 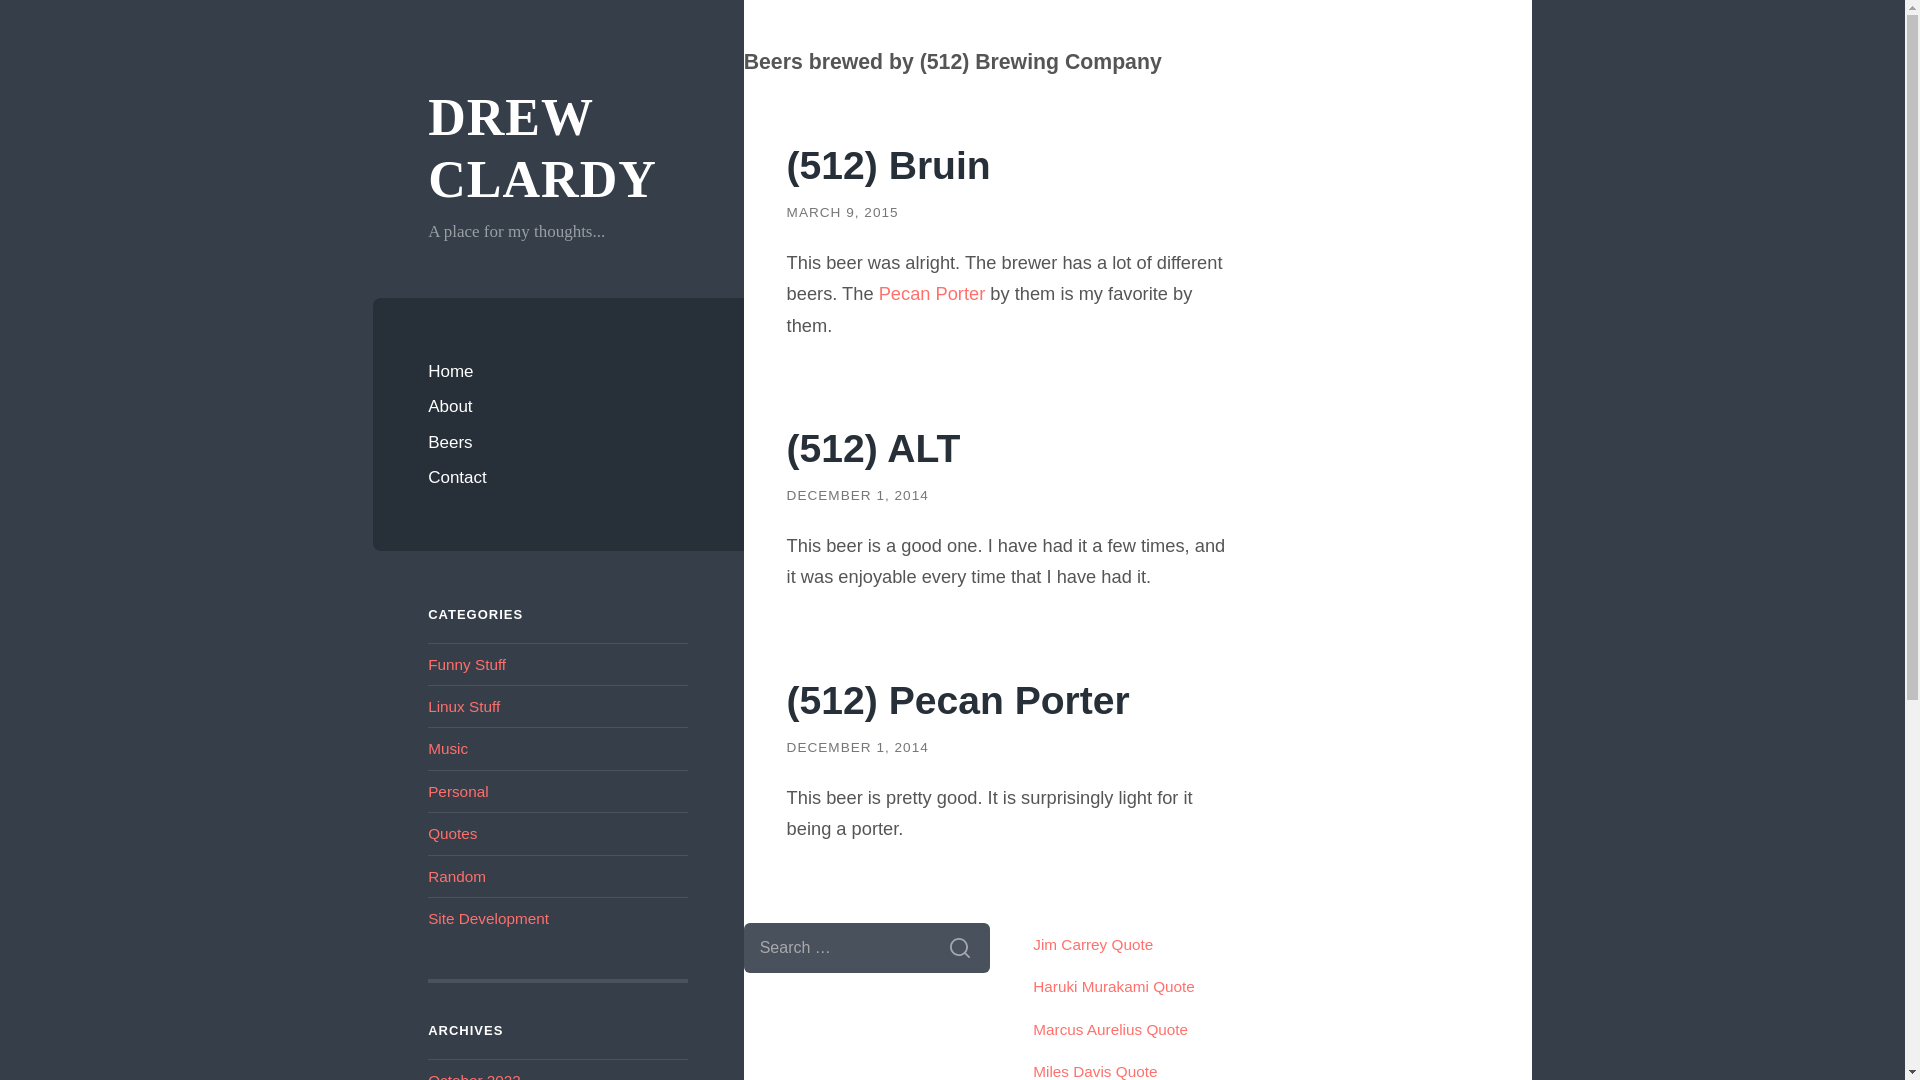 What do you see at coordinates (467, 664) in the screenshot?
I see `Funny Stuff` at bounding box center [467, 664].